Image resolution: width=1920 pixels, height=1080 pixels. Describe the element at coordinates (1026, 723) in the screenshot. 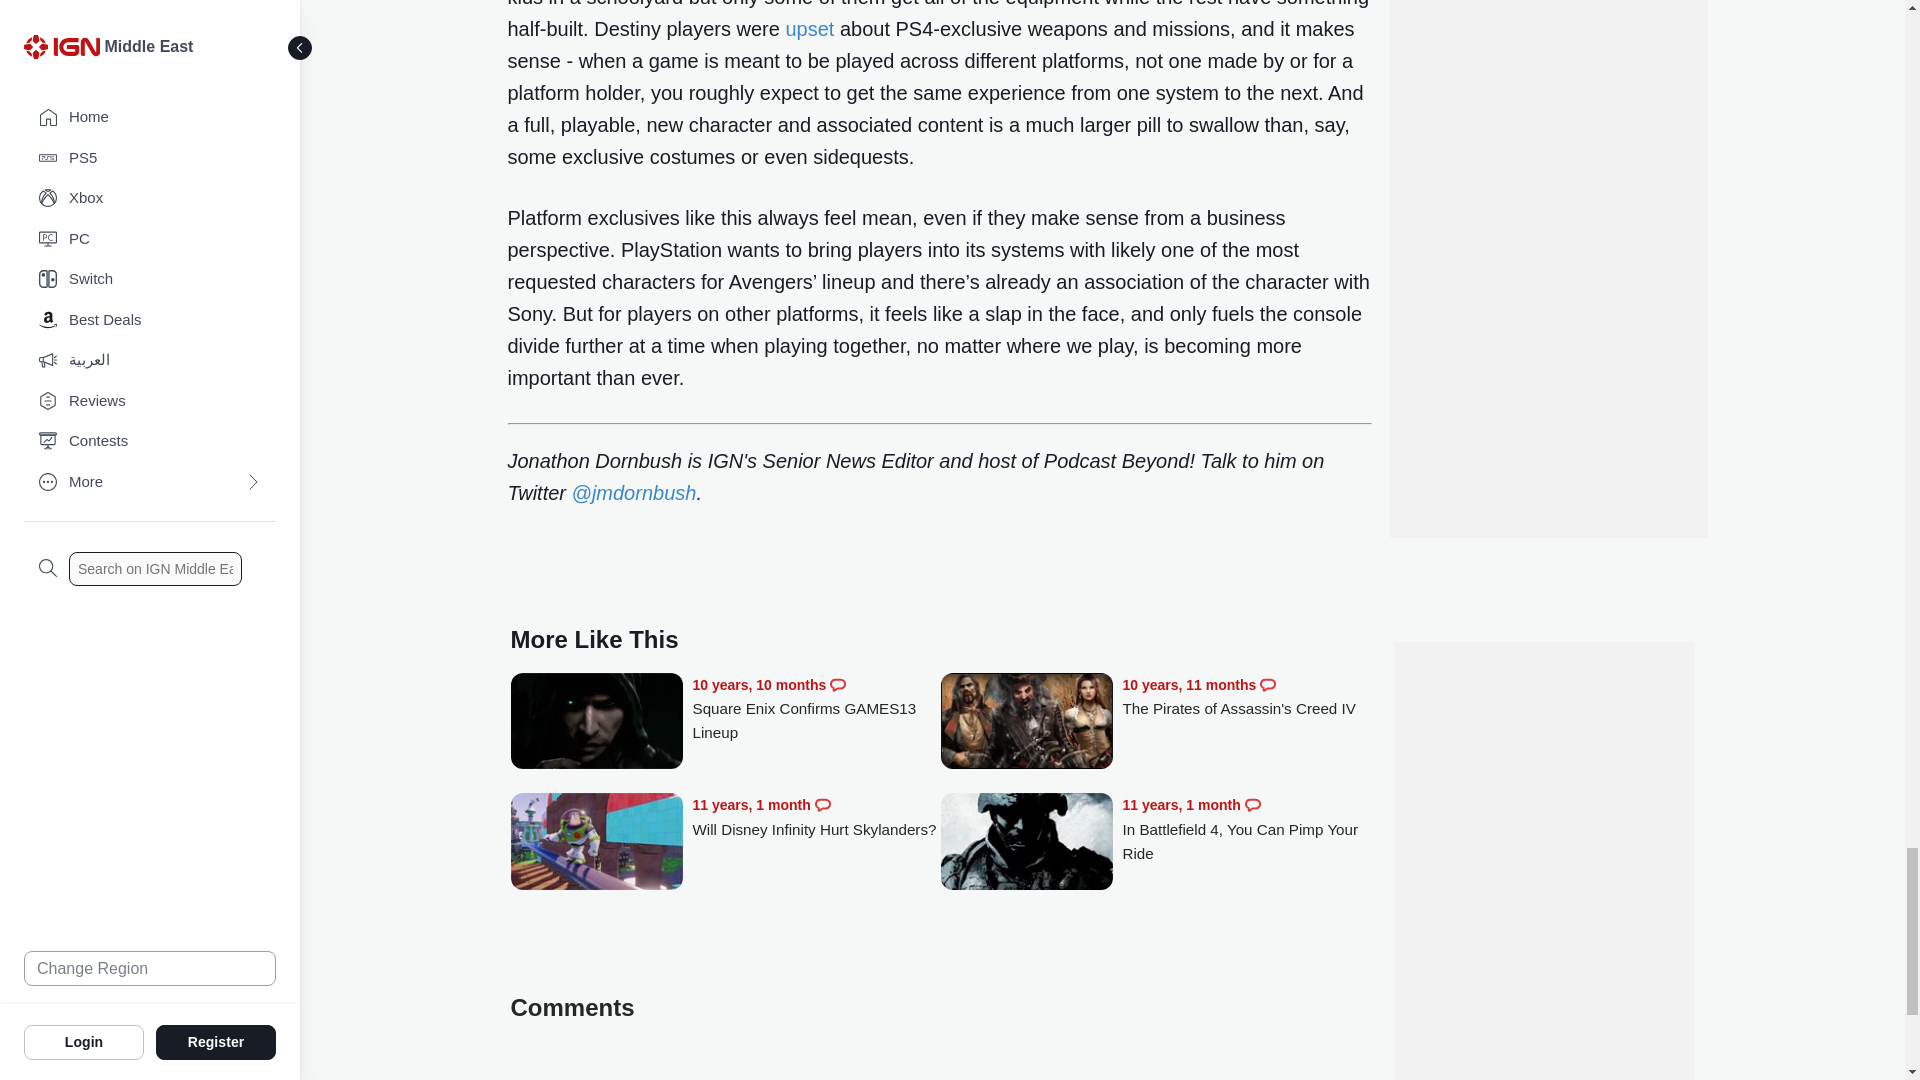

I see `The Pirates of Assassin's Creed IV` at that location.